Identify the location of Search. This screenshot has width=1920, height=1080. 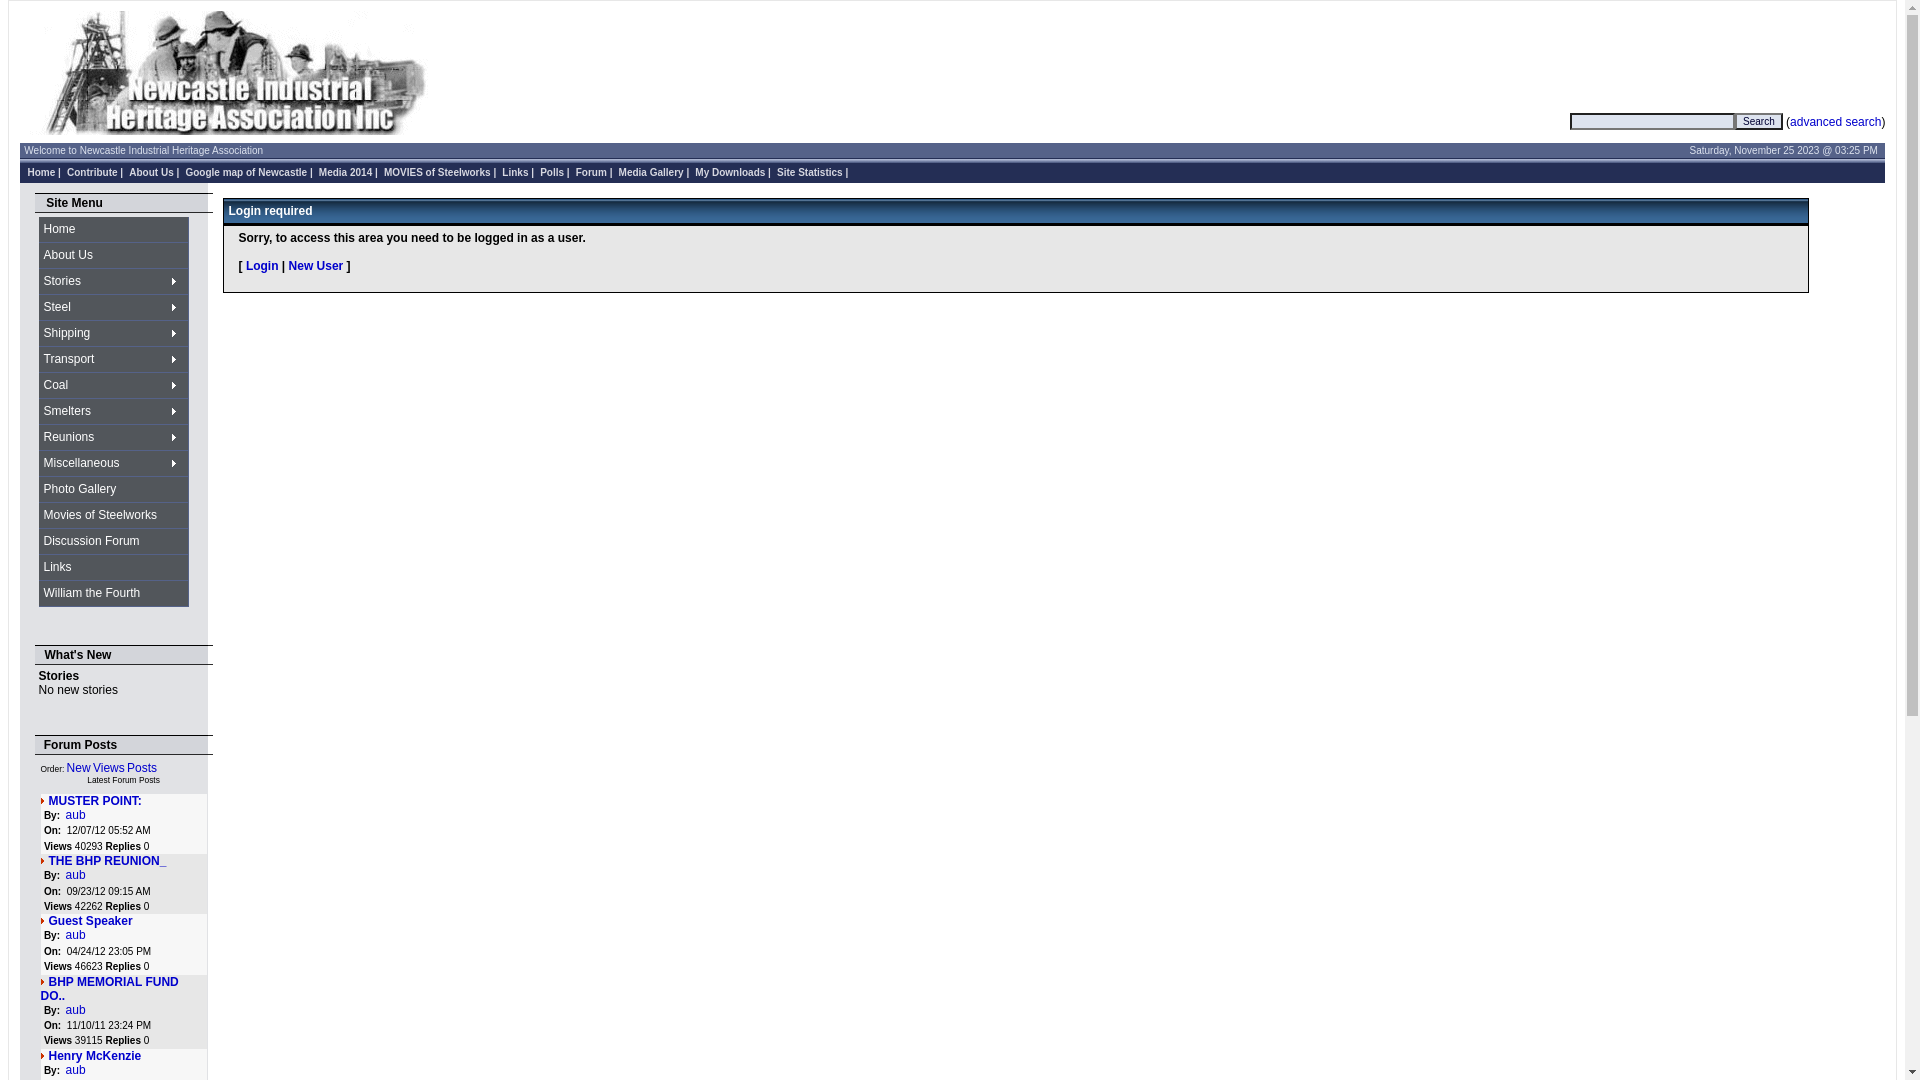
(1759, 122).